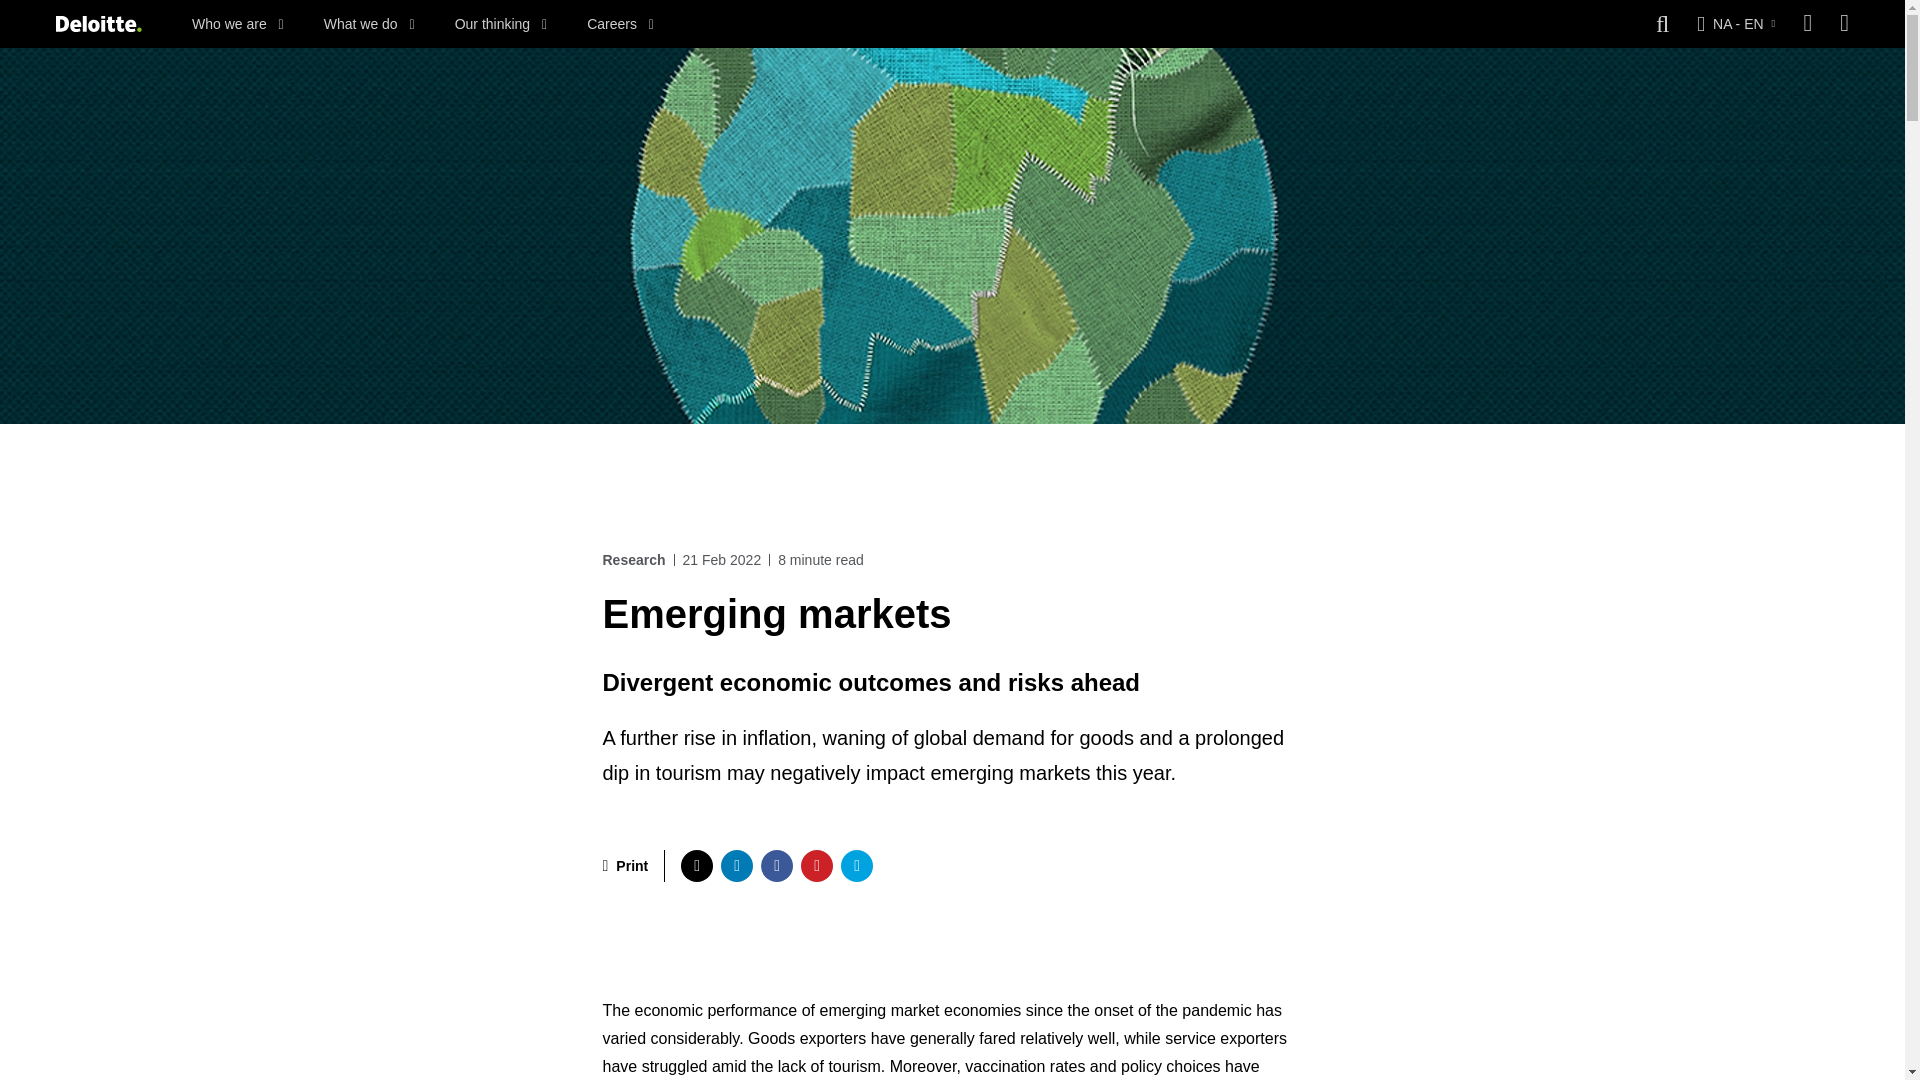 The width and height of the screenshot is (1920, 1080). Describe the element at coordinates (625, 866) in the screenshot. I see `Print` at that location.